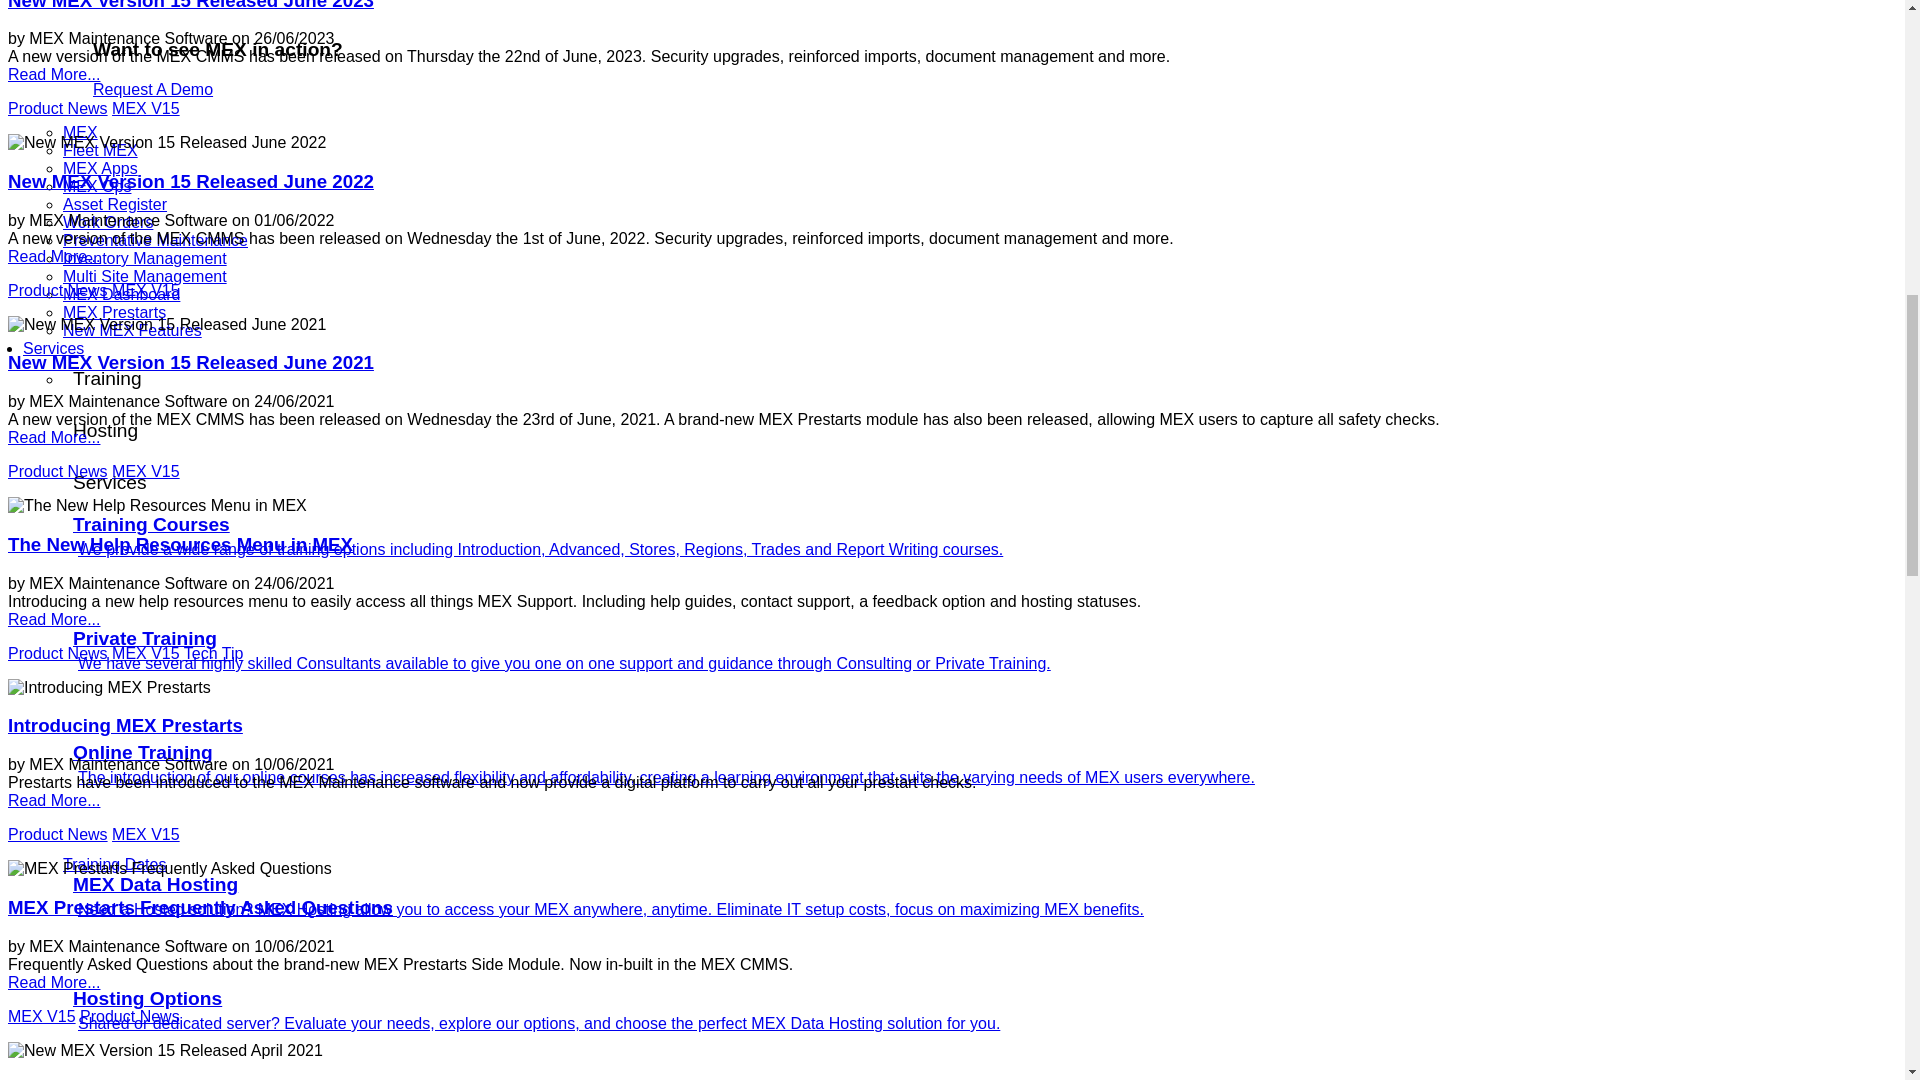  I want to click on Request A Demo, so click(152, 90).